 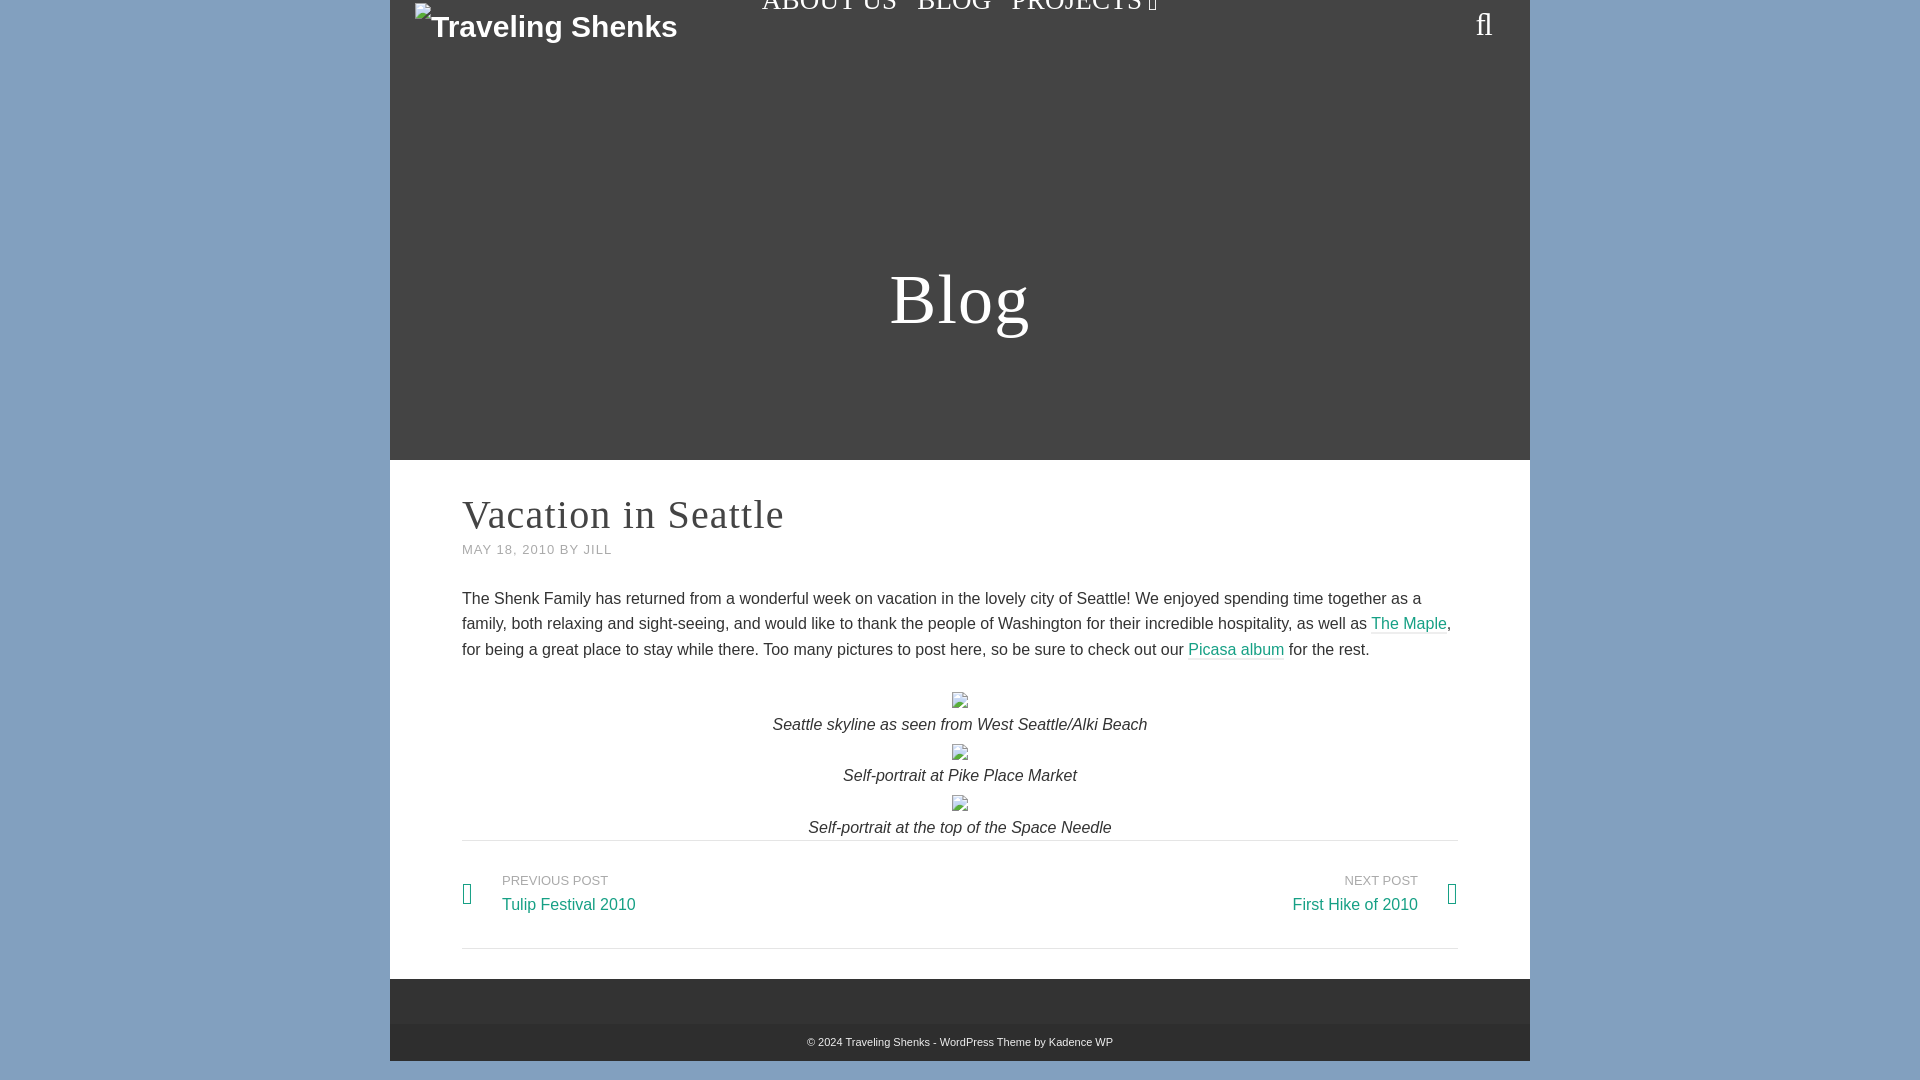 What do you see at coordinates (598, 550) in the screenshot?
I see `Picasa album` at bounding box center [598, 550].